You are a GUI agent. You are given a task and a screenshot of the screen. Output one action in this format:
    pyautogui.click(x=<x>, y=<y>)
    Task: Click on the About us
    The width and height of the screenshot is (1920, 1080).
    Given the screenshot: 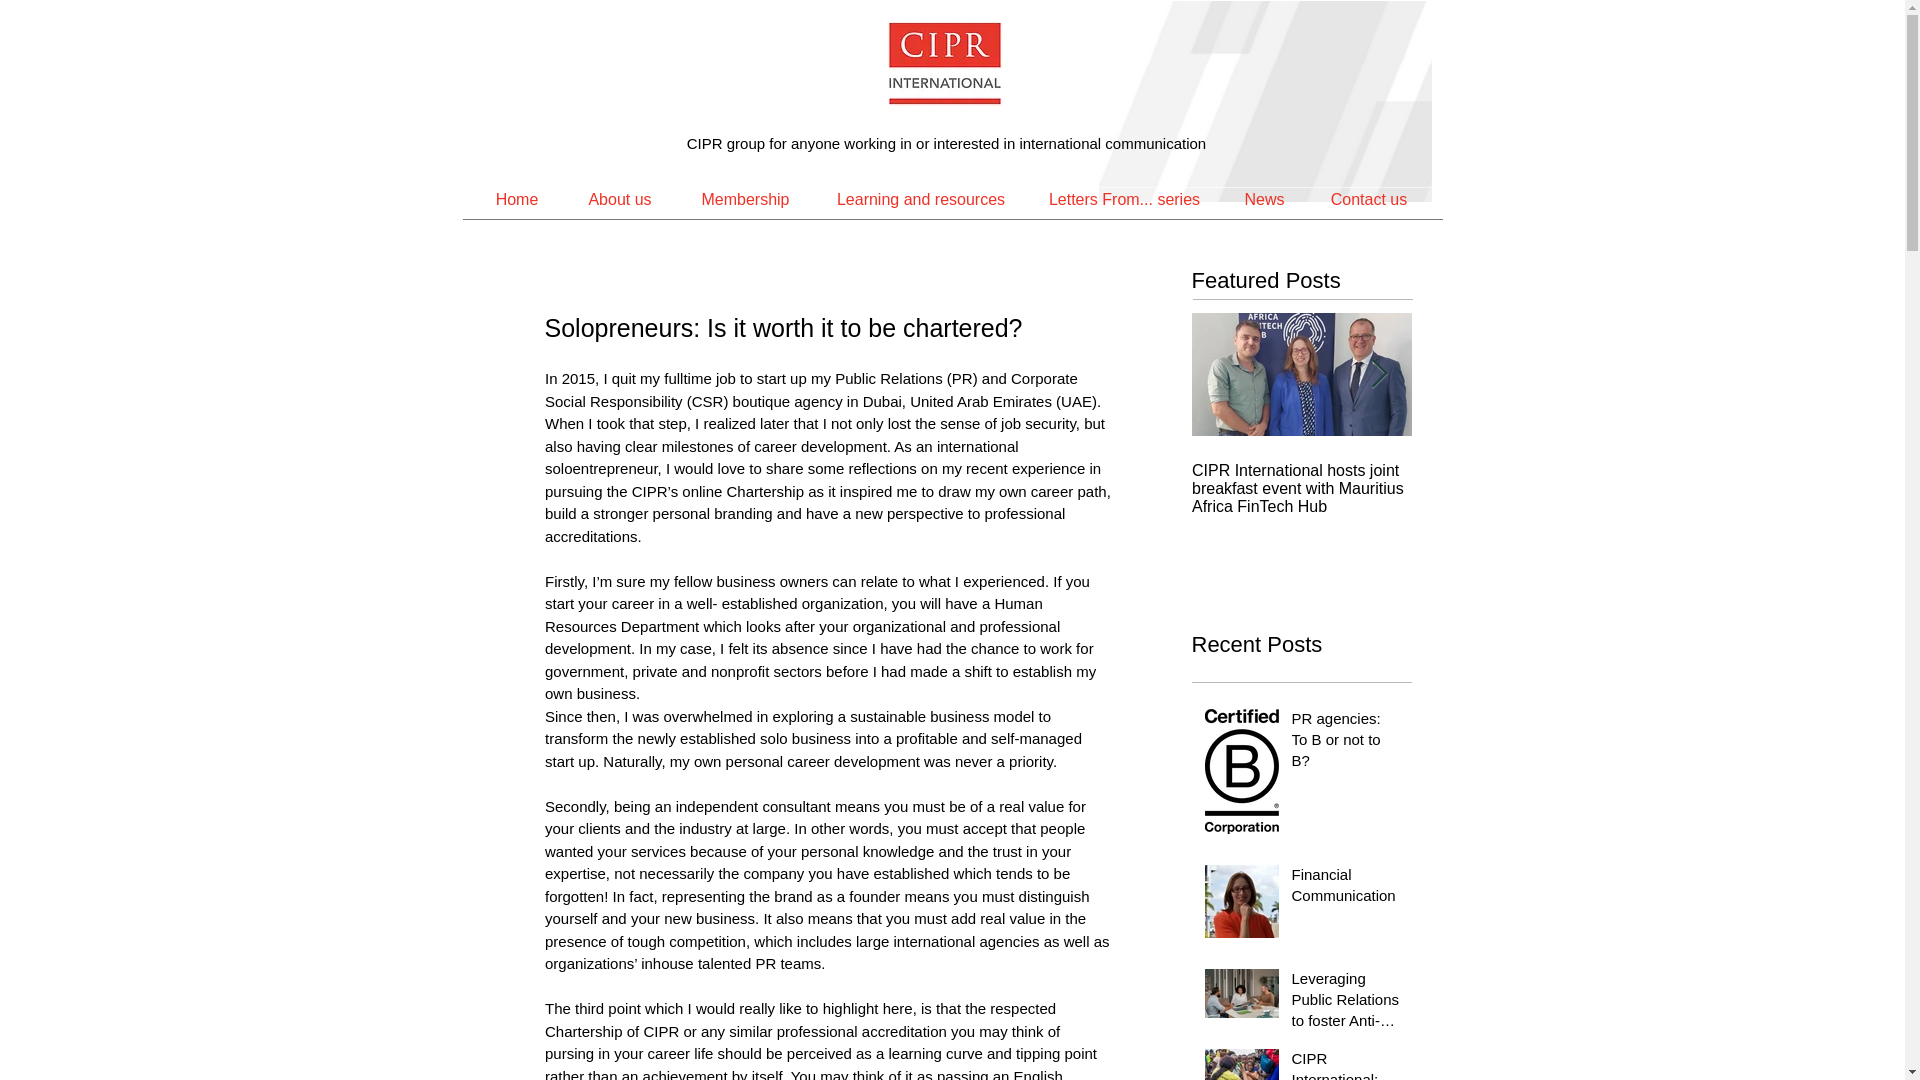 What is the action you would take?
    pyautogui.click(x=620, y=199)
    